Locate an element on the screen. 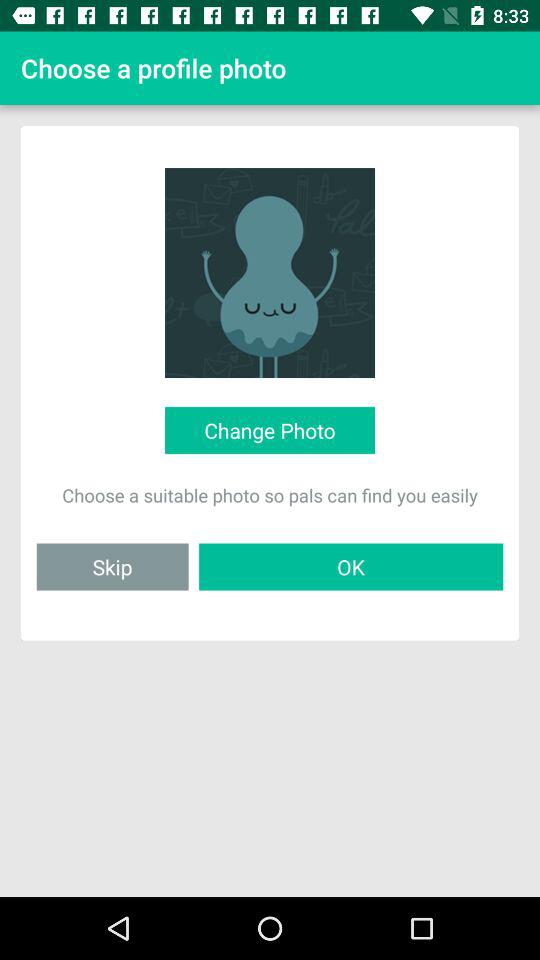 Image resolution: width=540 pixels, height=960 pixels. launch item to the right of the skip is located at coordinates (351, 566).